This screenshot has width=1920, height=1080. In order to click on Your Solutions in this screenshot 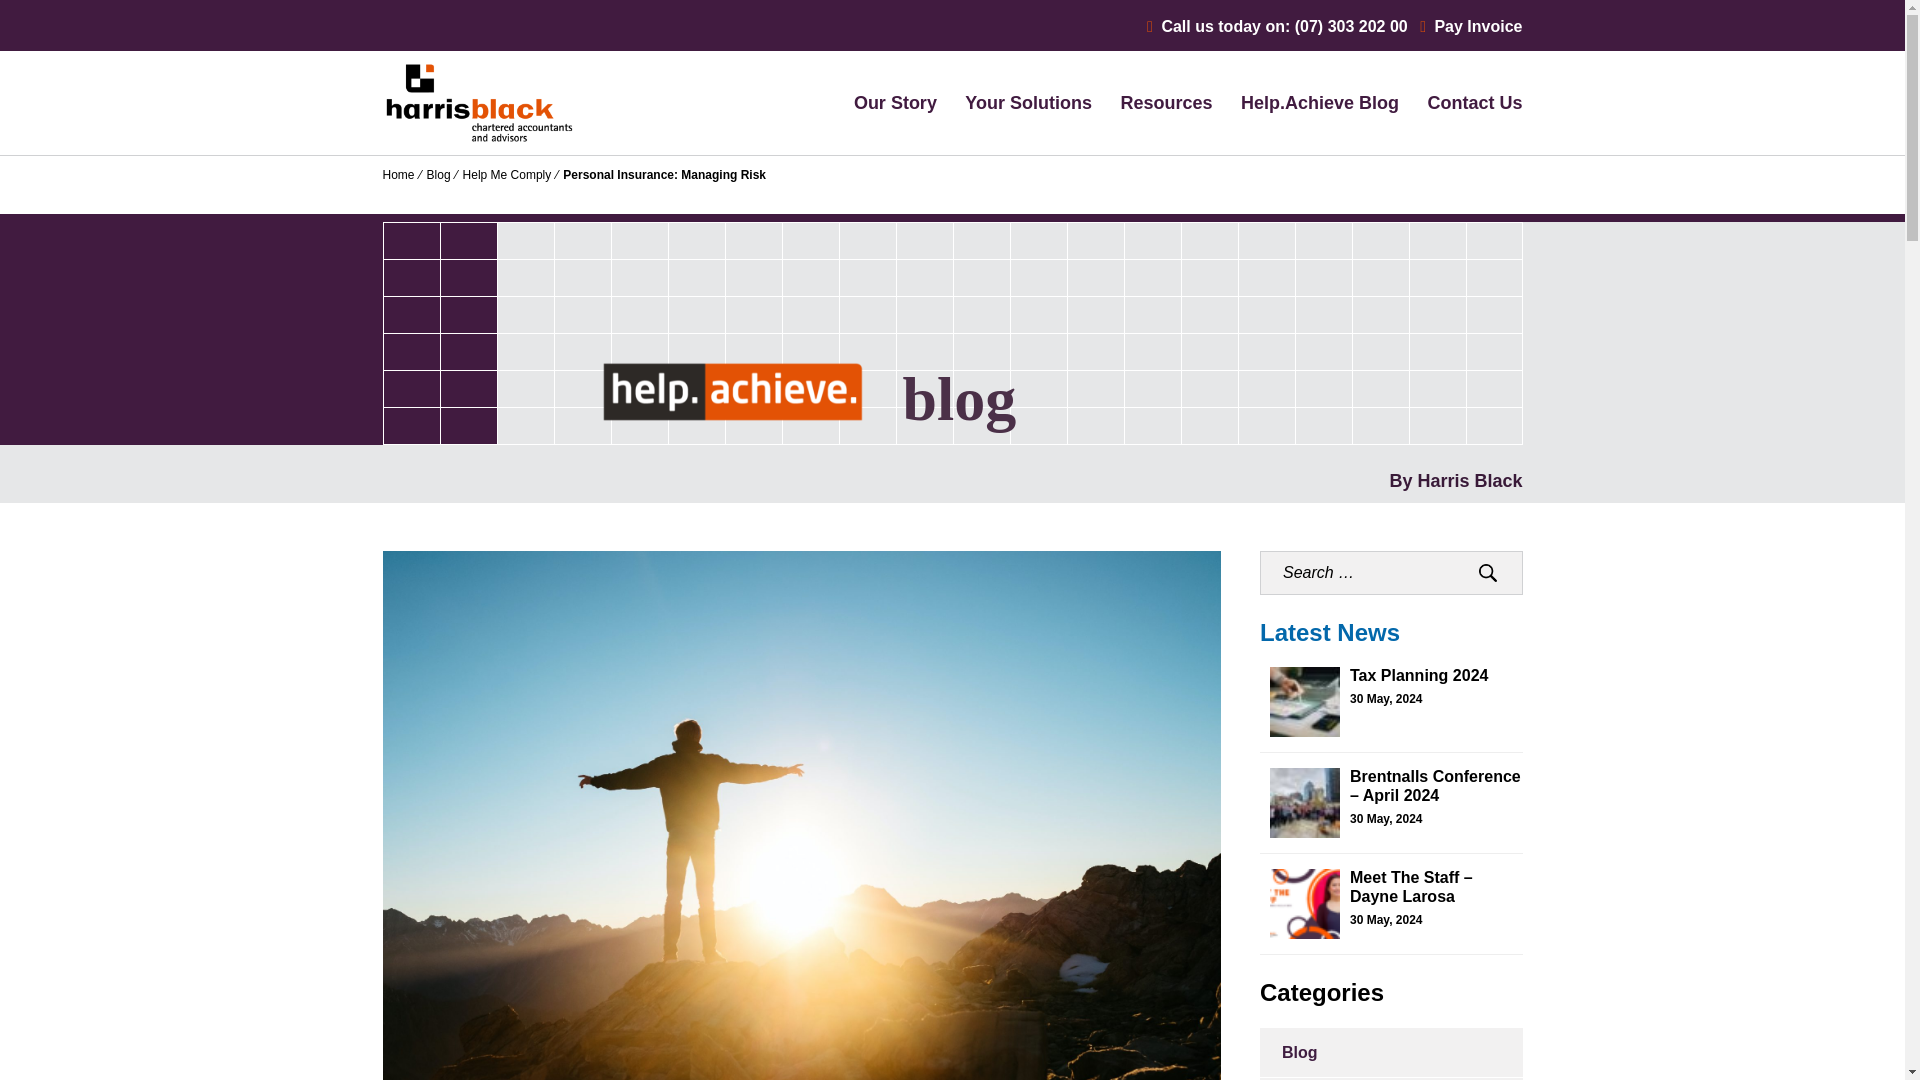, I will do `click(1028, 102)`.